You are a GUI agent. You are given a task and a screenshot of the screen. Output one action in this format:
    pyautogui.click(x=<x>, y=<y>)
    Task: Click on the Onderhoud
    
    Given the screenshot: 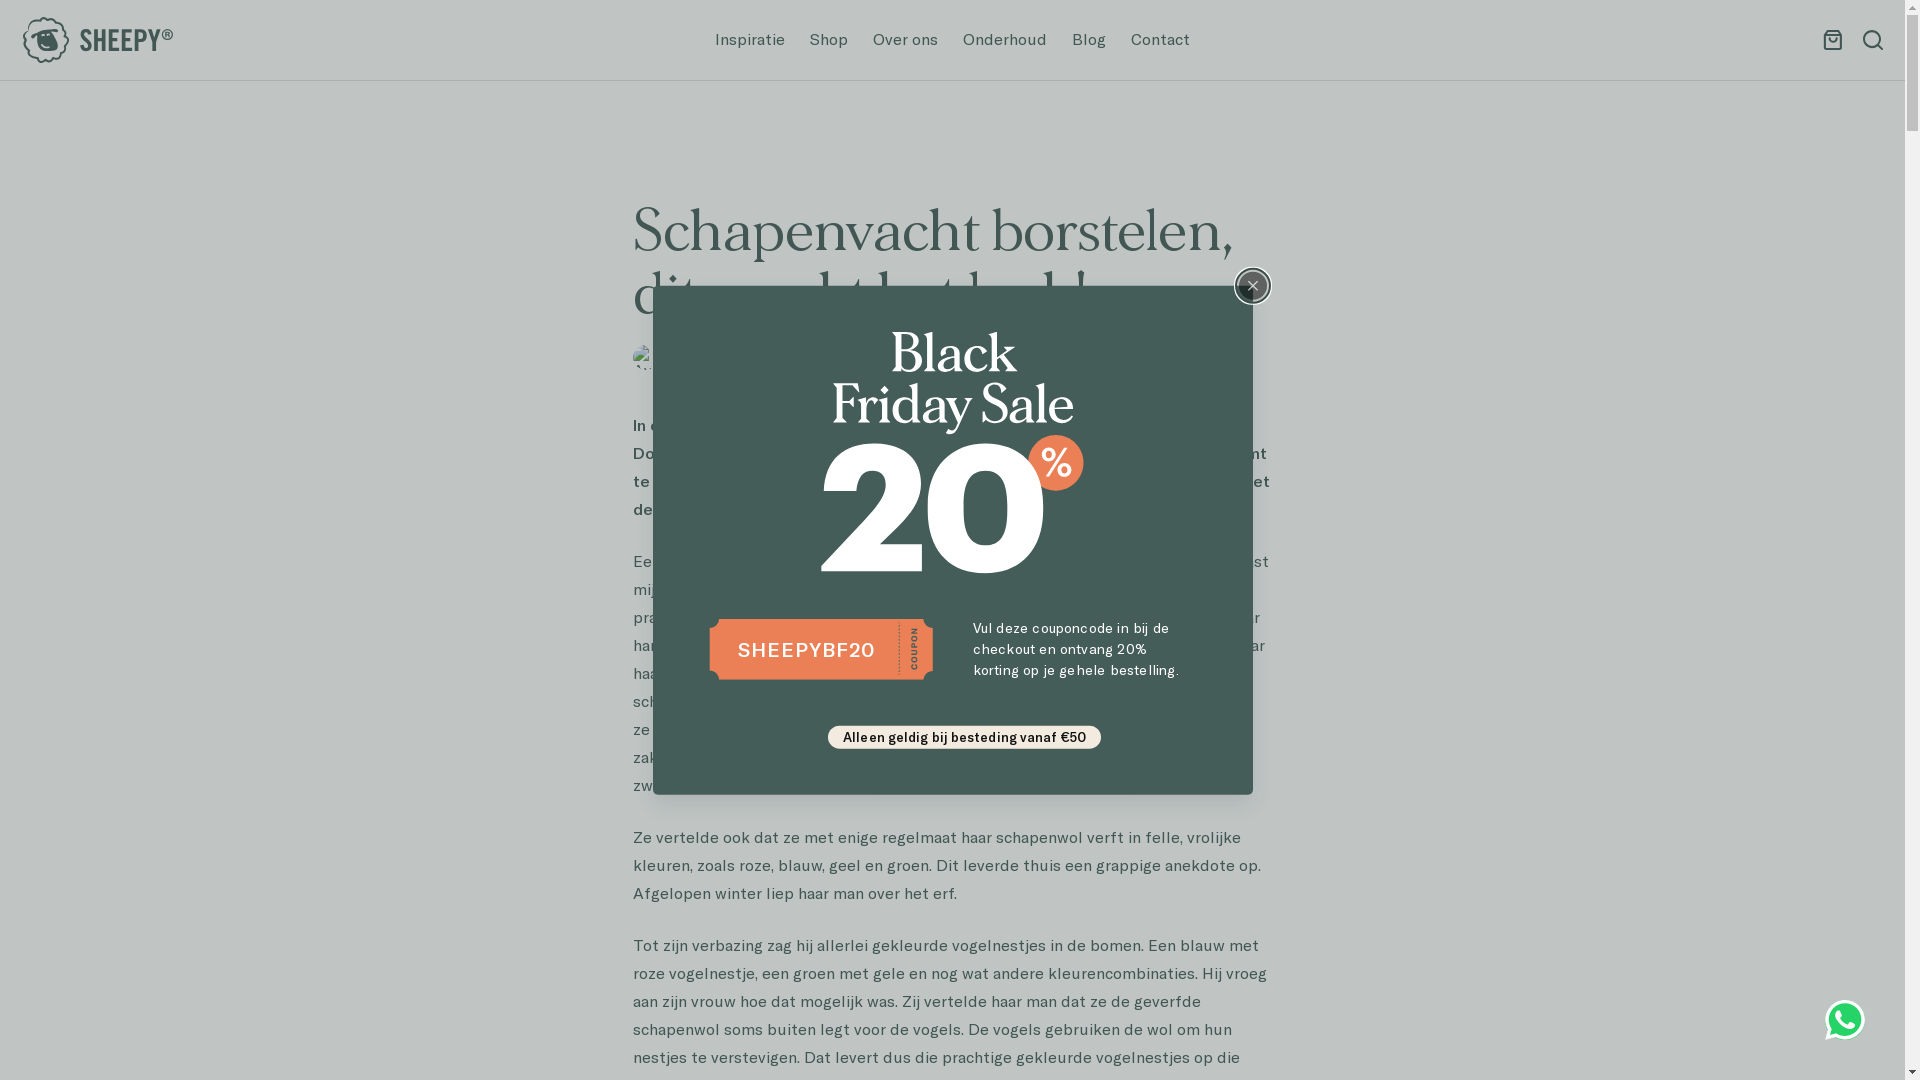 What is the action you would take?
    pyautogui.click(x=1004, y=40)
    